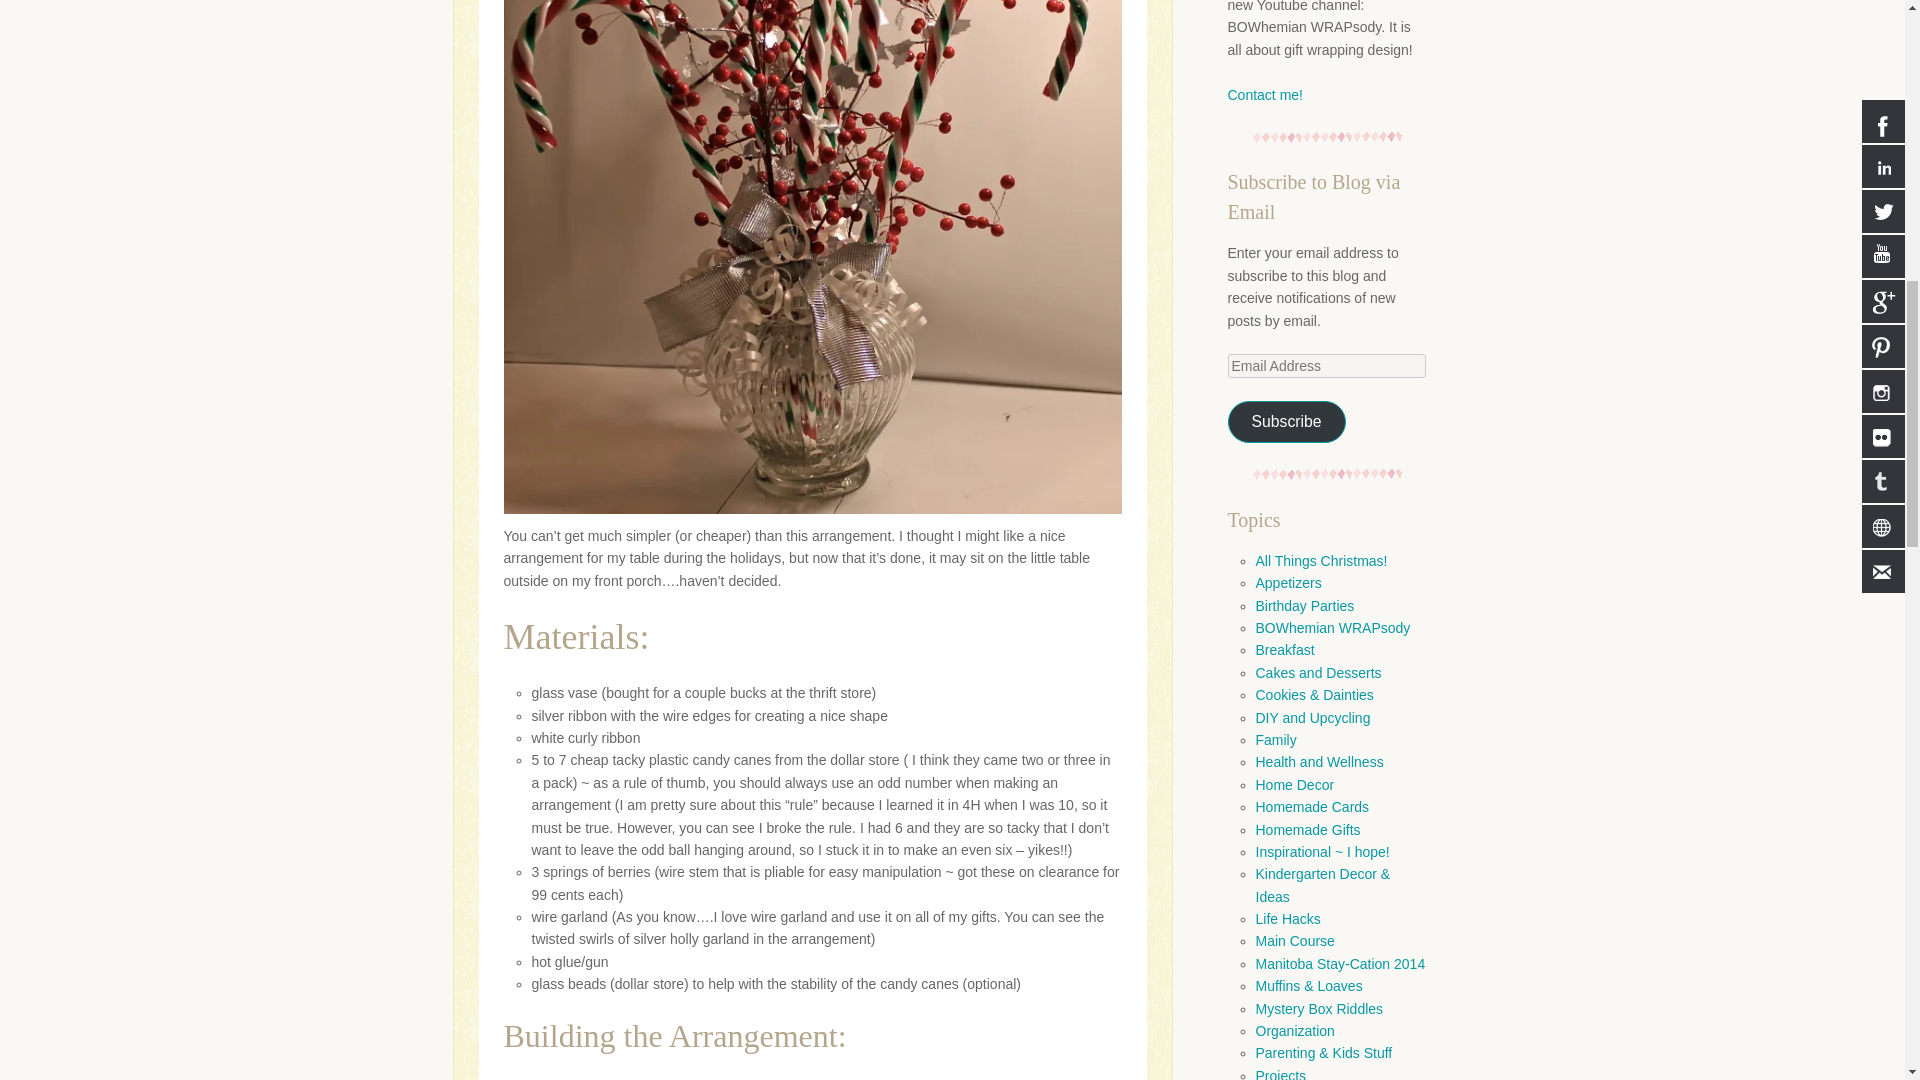  Describe the element at coordinates (1266, 95) in the screenshot. I see `Contact me!` at that location.